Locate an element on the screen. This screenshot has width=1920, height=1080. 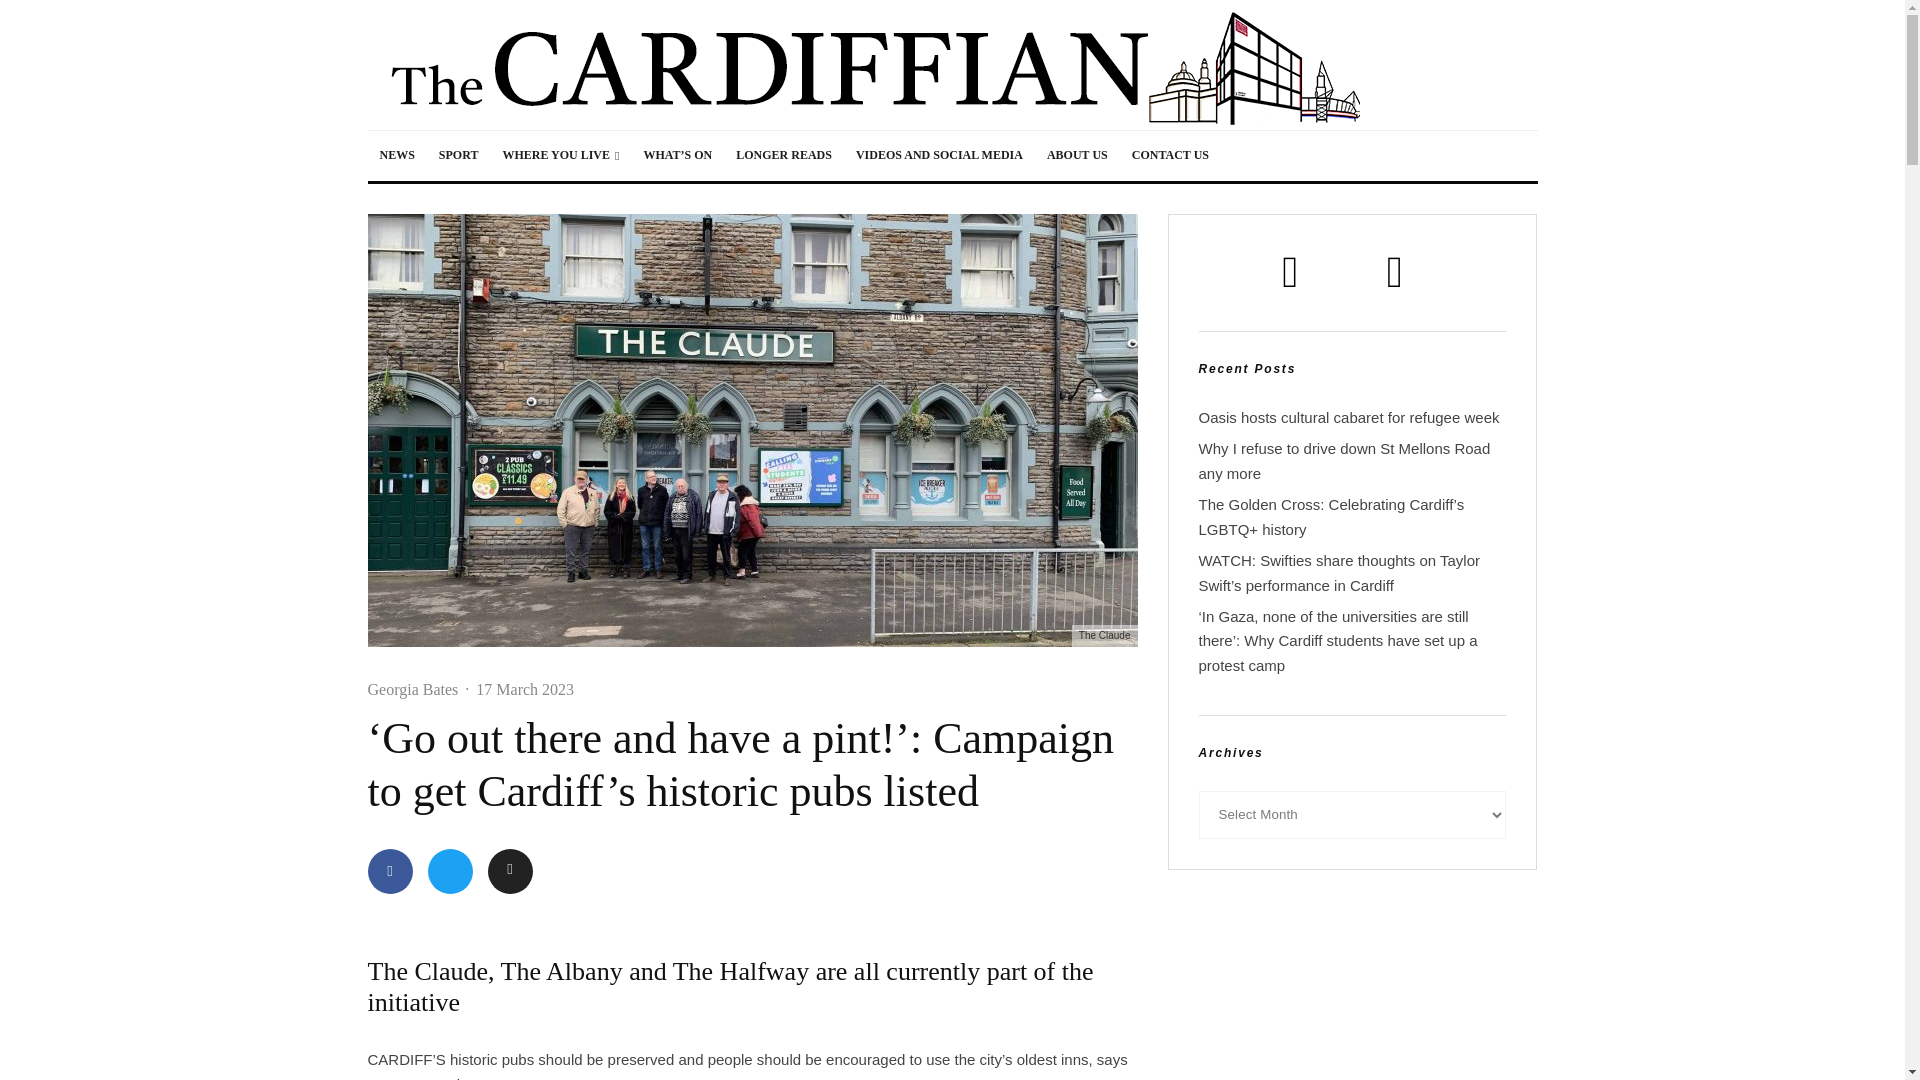
NEWS is located at coordinates (397, 156).